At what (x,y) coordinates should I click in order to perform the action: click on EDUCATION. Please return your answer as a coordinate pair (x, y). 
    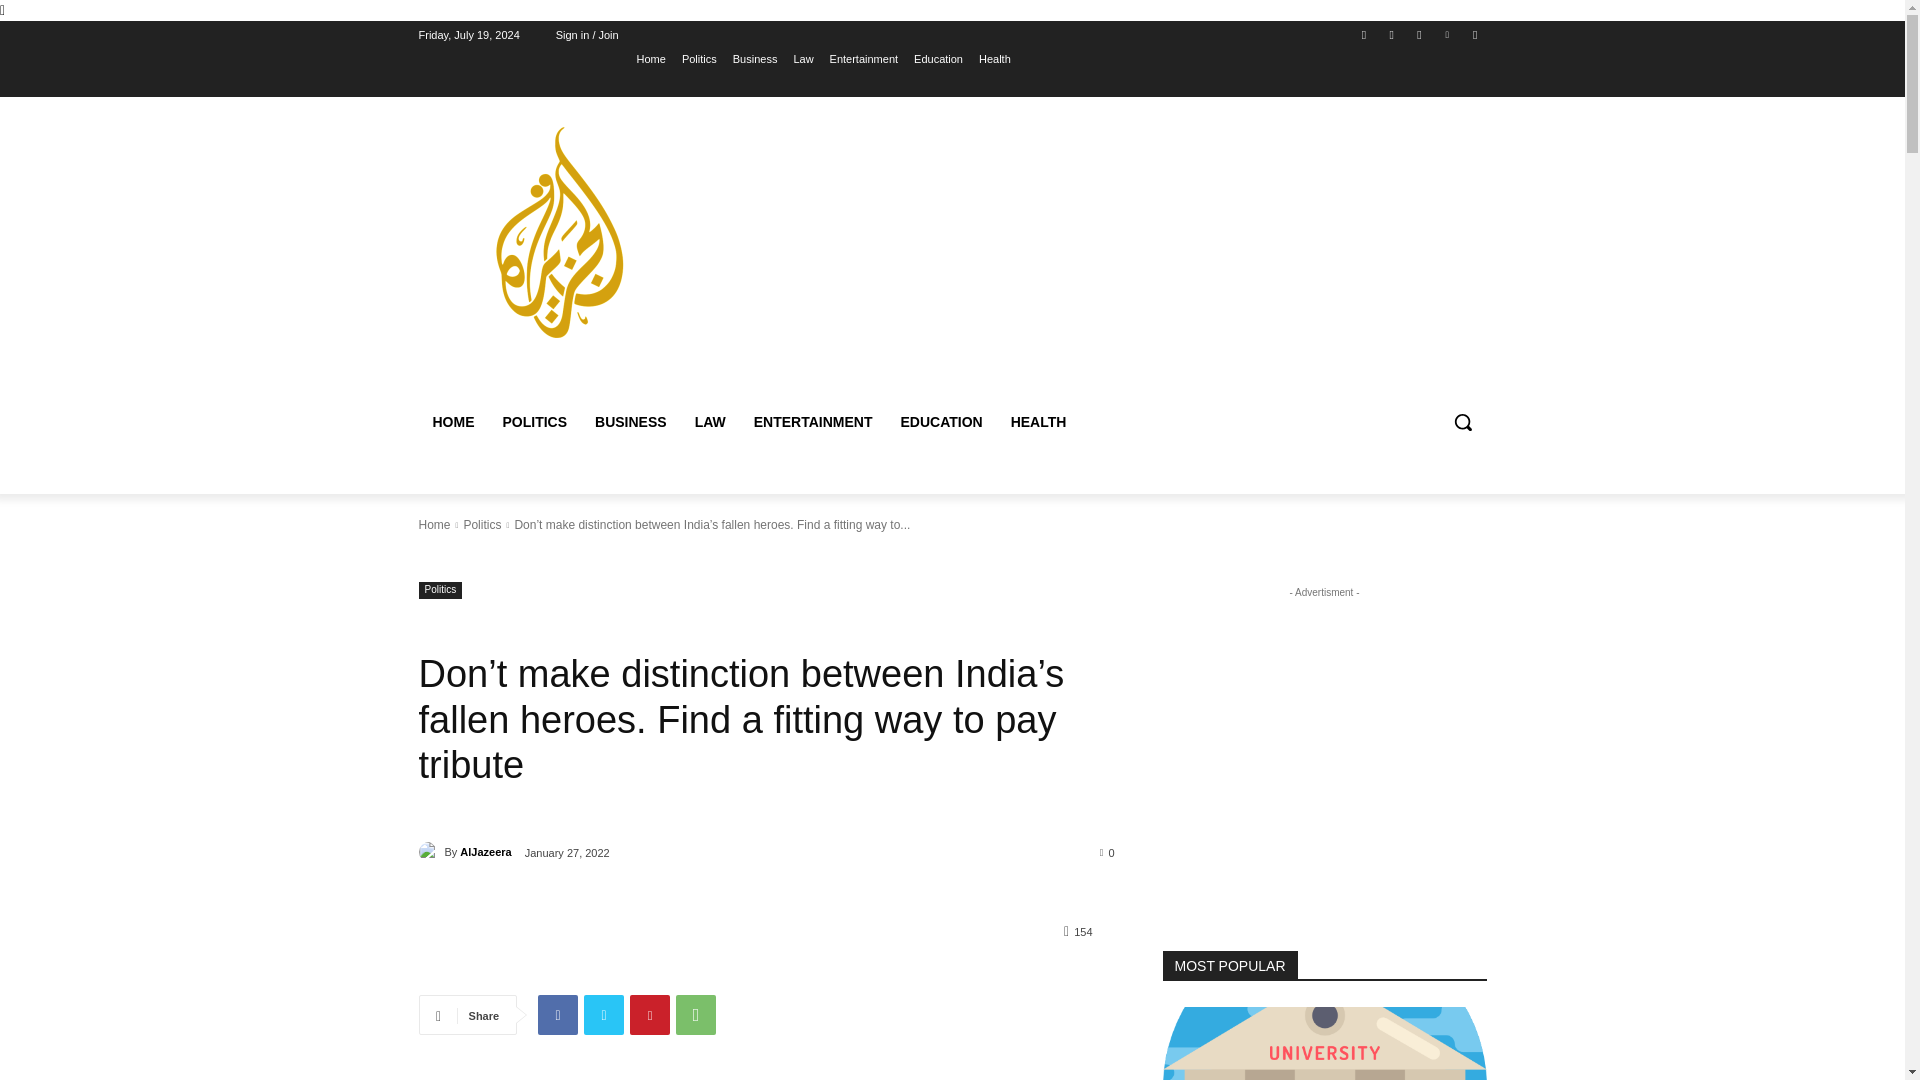
    Looking at the image, I should click on (940, 422).